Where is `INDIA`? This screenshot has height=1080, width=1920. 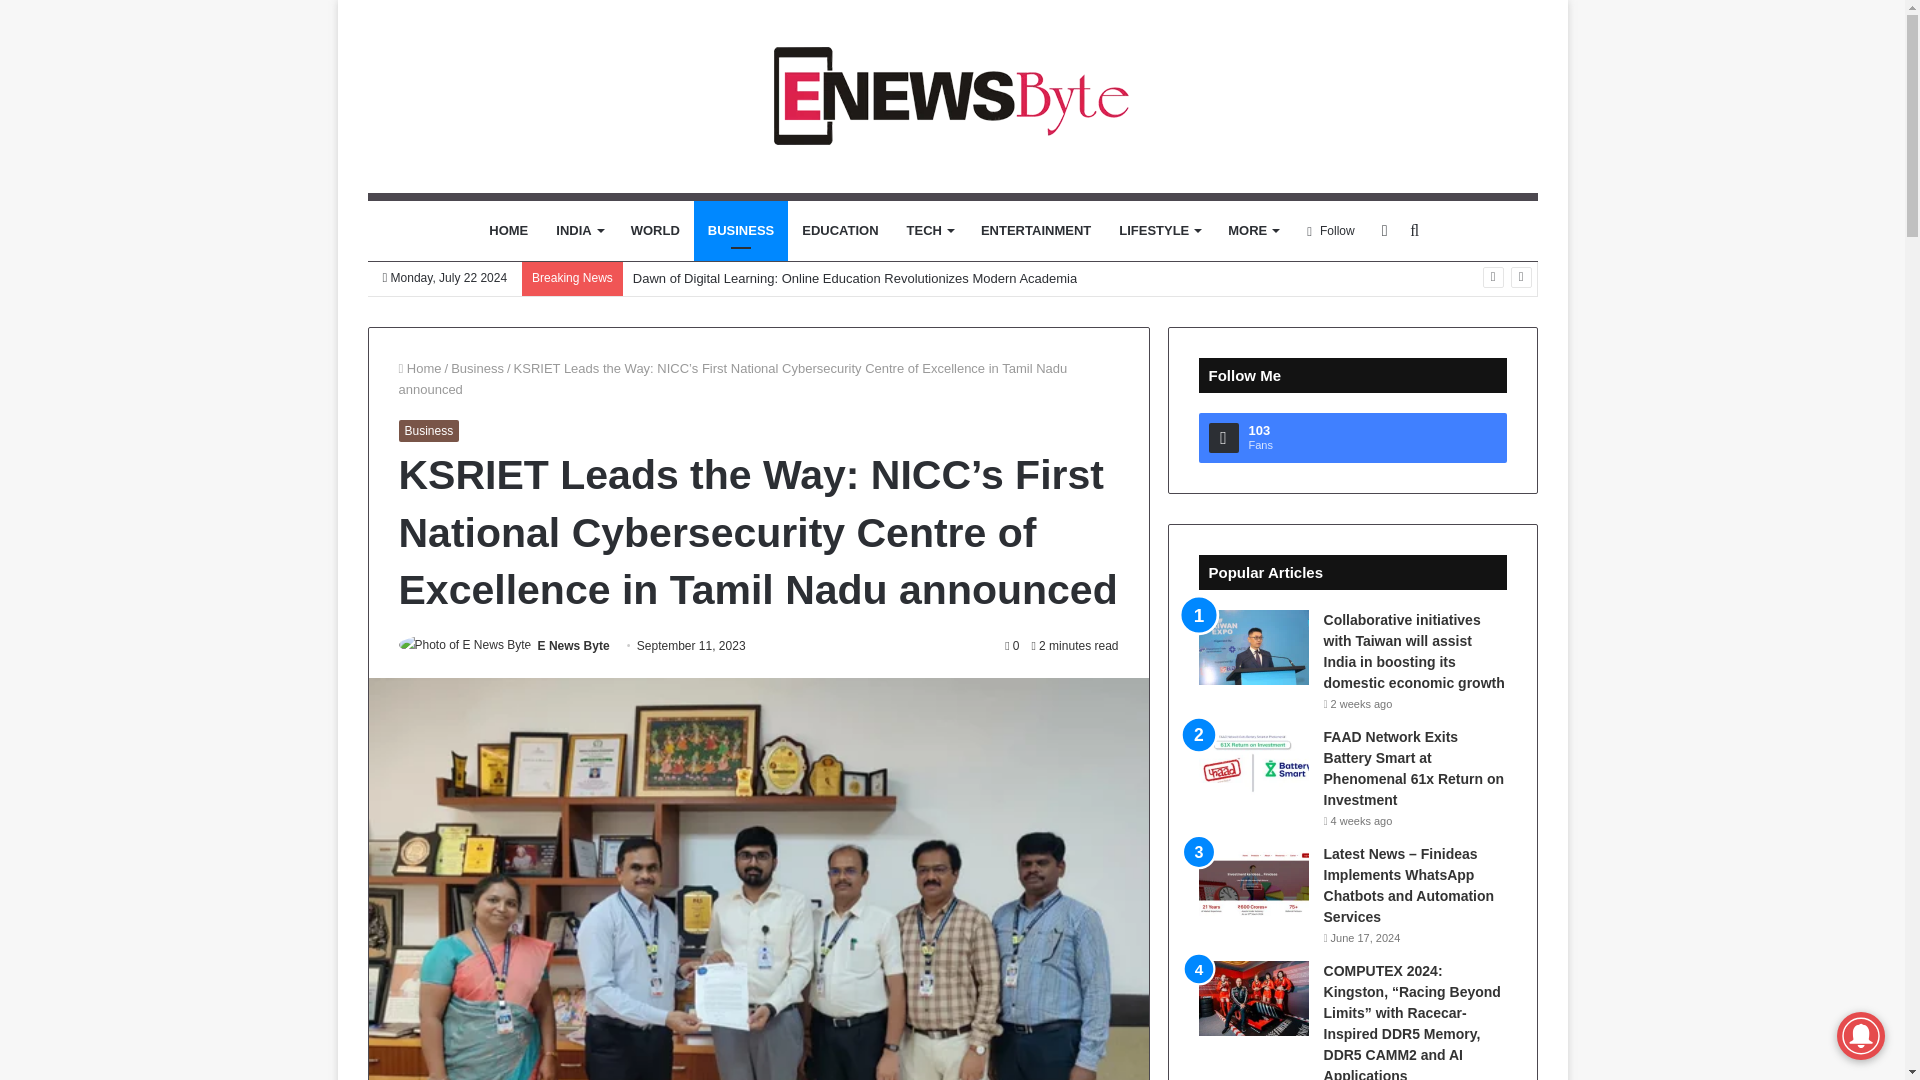 INDIA is located at coordinates (578, 230).